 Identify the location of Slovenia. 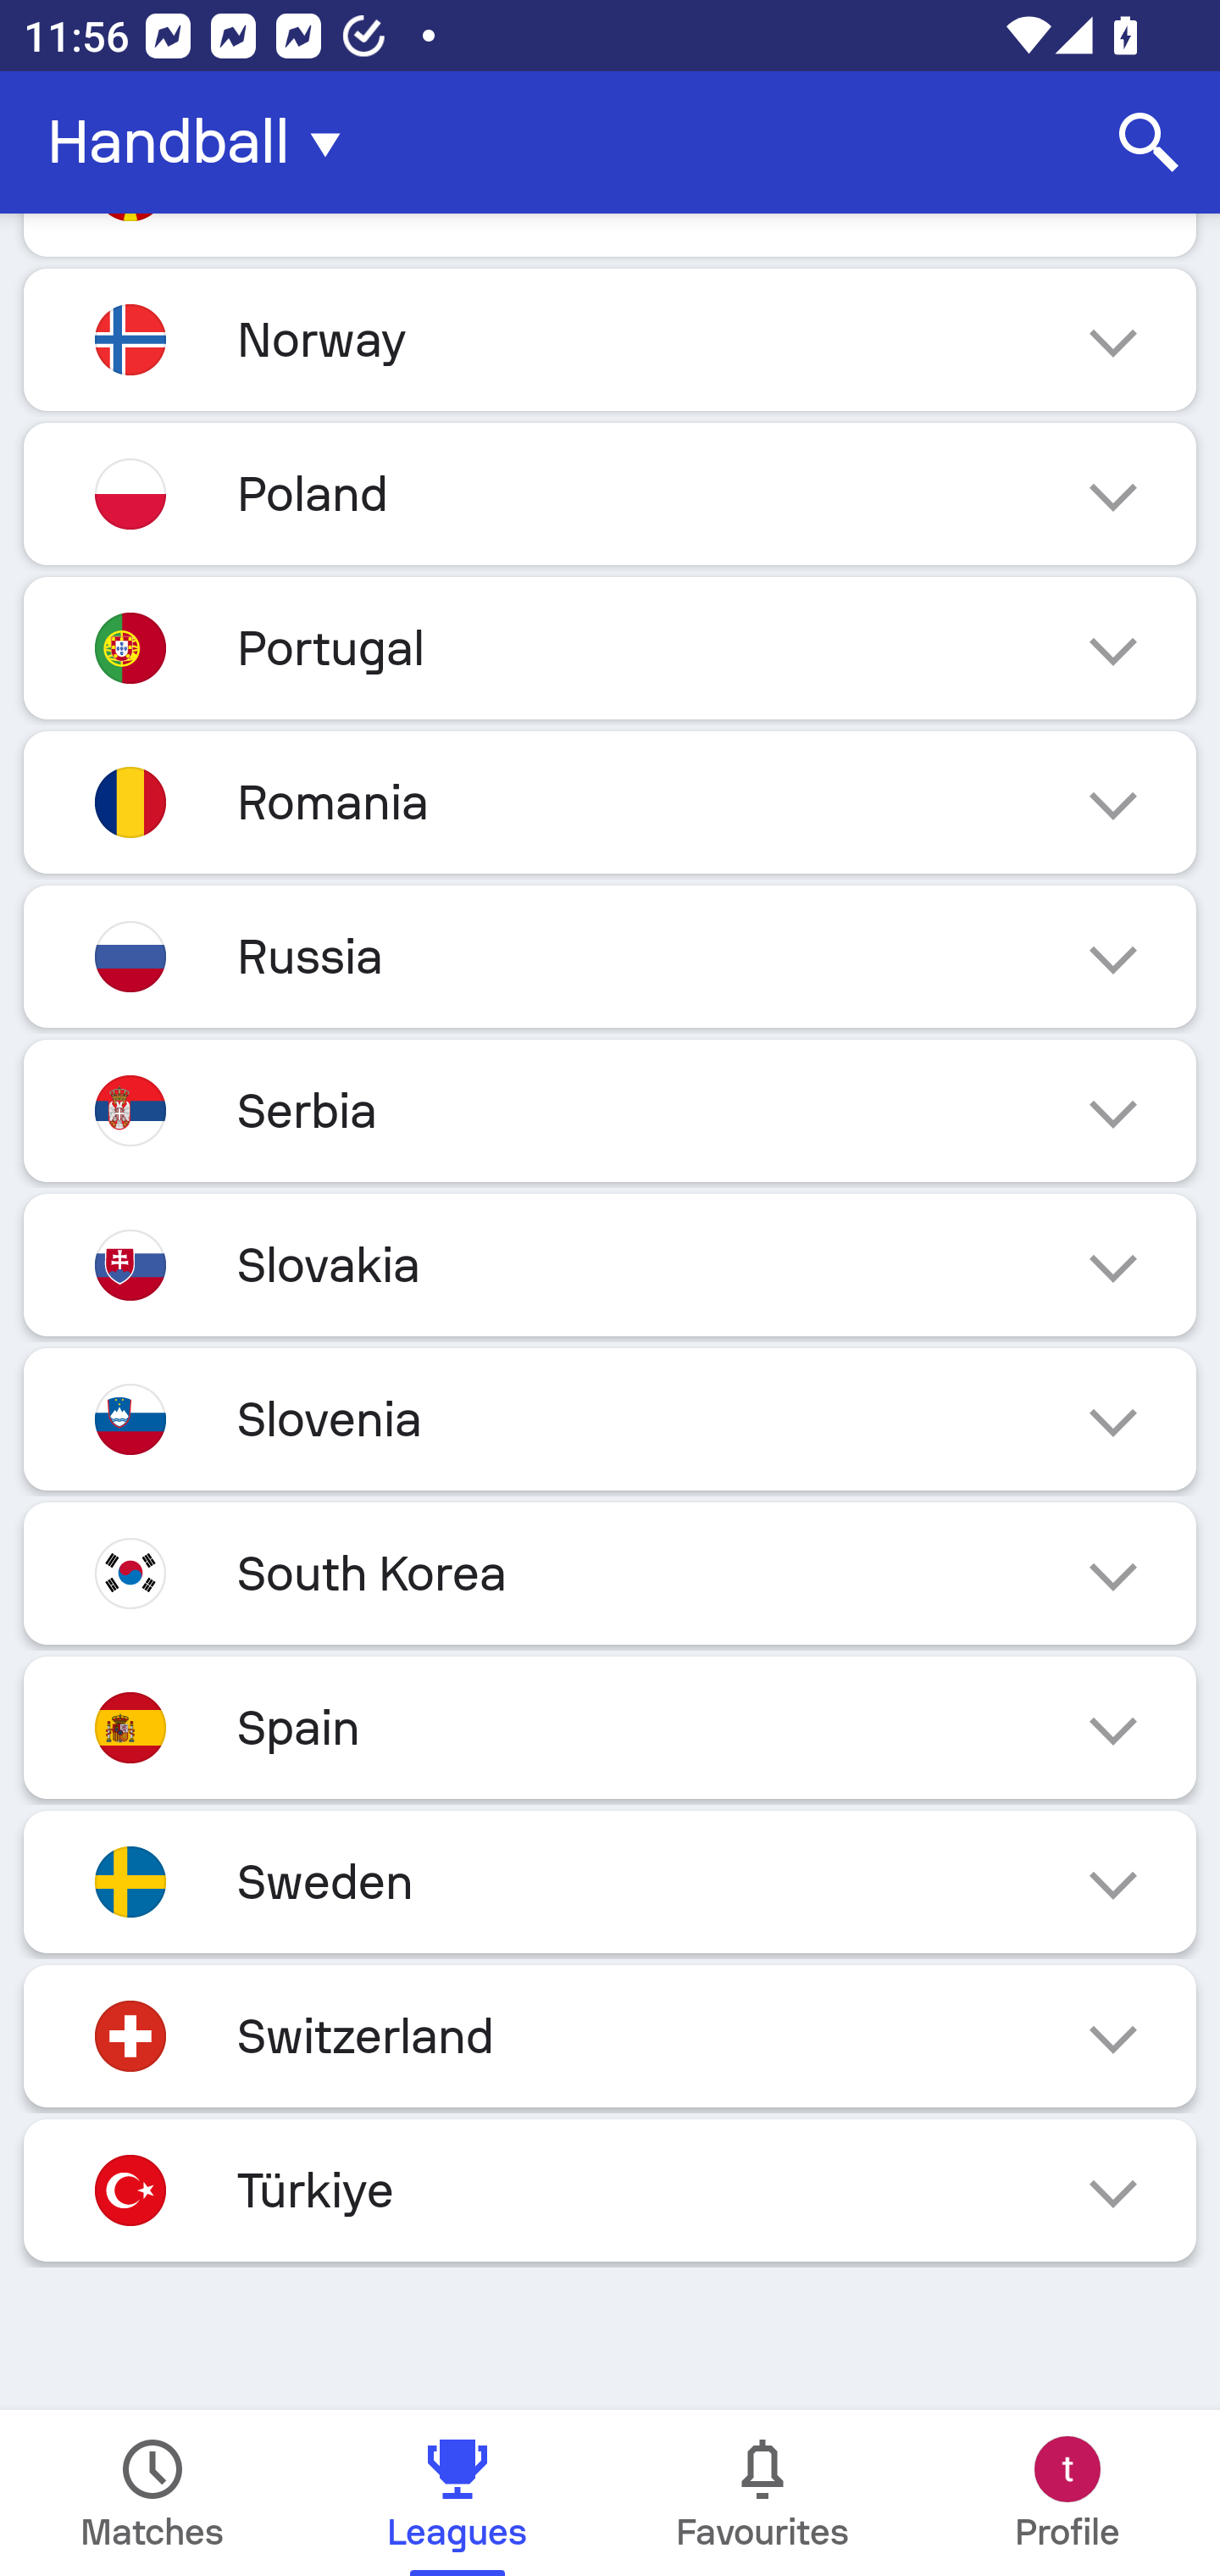
(610, 1418).